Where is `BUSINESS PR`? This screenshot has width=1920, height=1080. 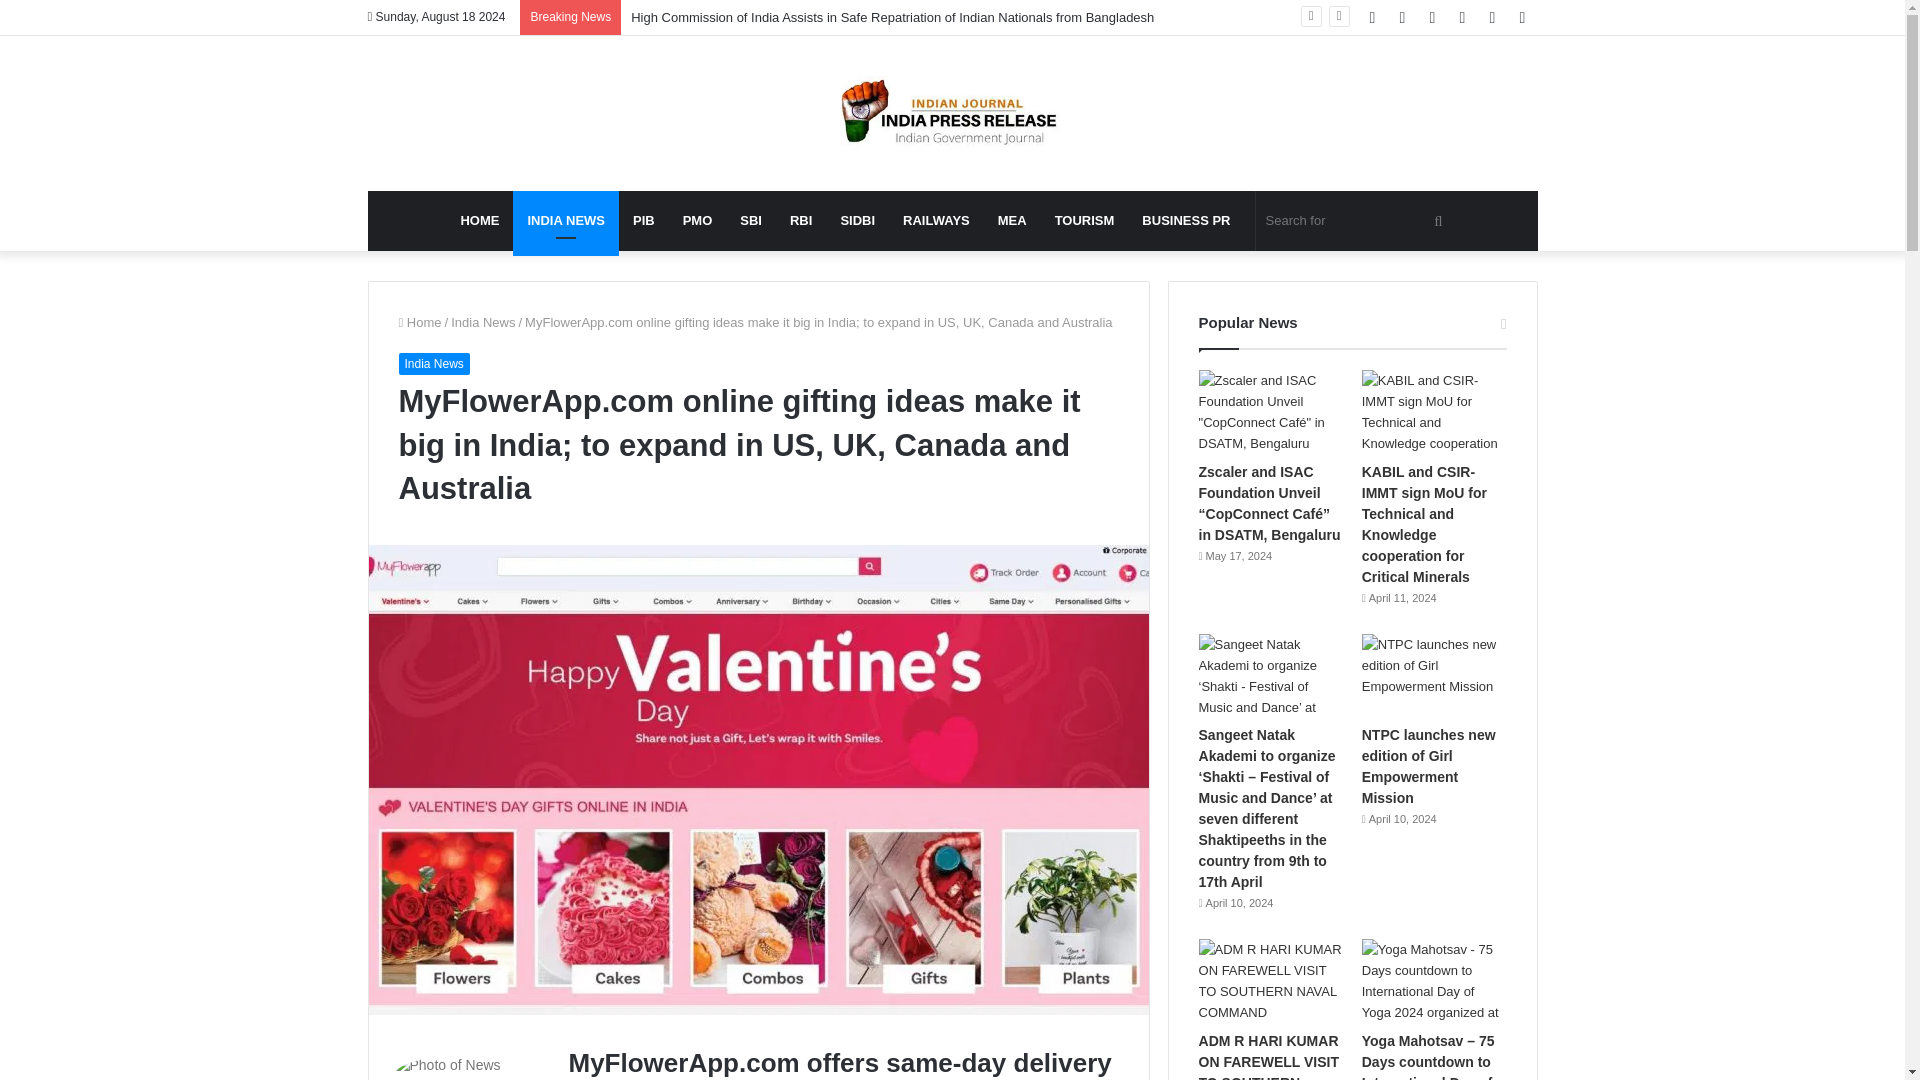 BUSINESS PR is located at coordinates (1186, 220).